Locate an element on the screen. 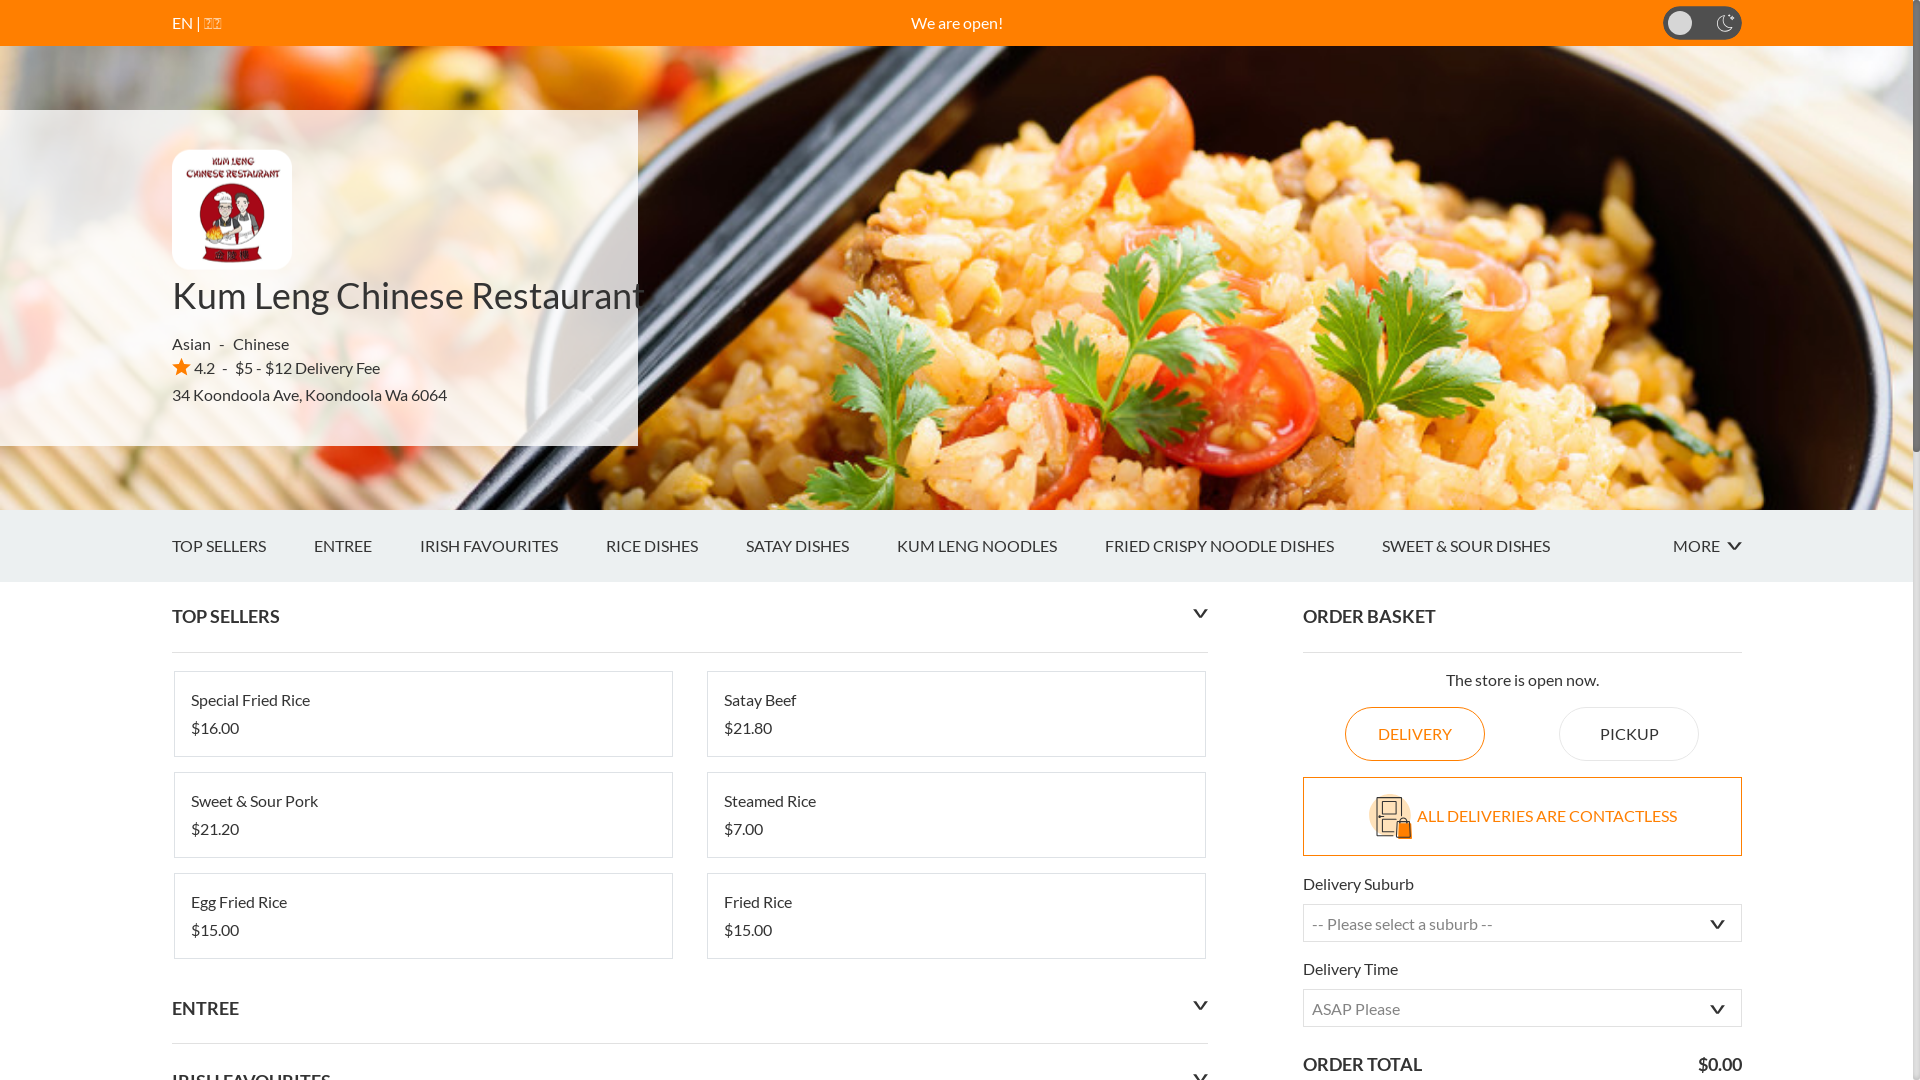 The width and height of the screenshot is (1920, 1080). SATAY DISHES is located at coordinates (822, 546).